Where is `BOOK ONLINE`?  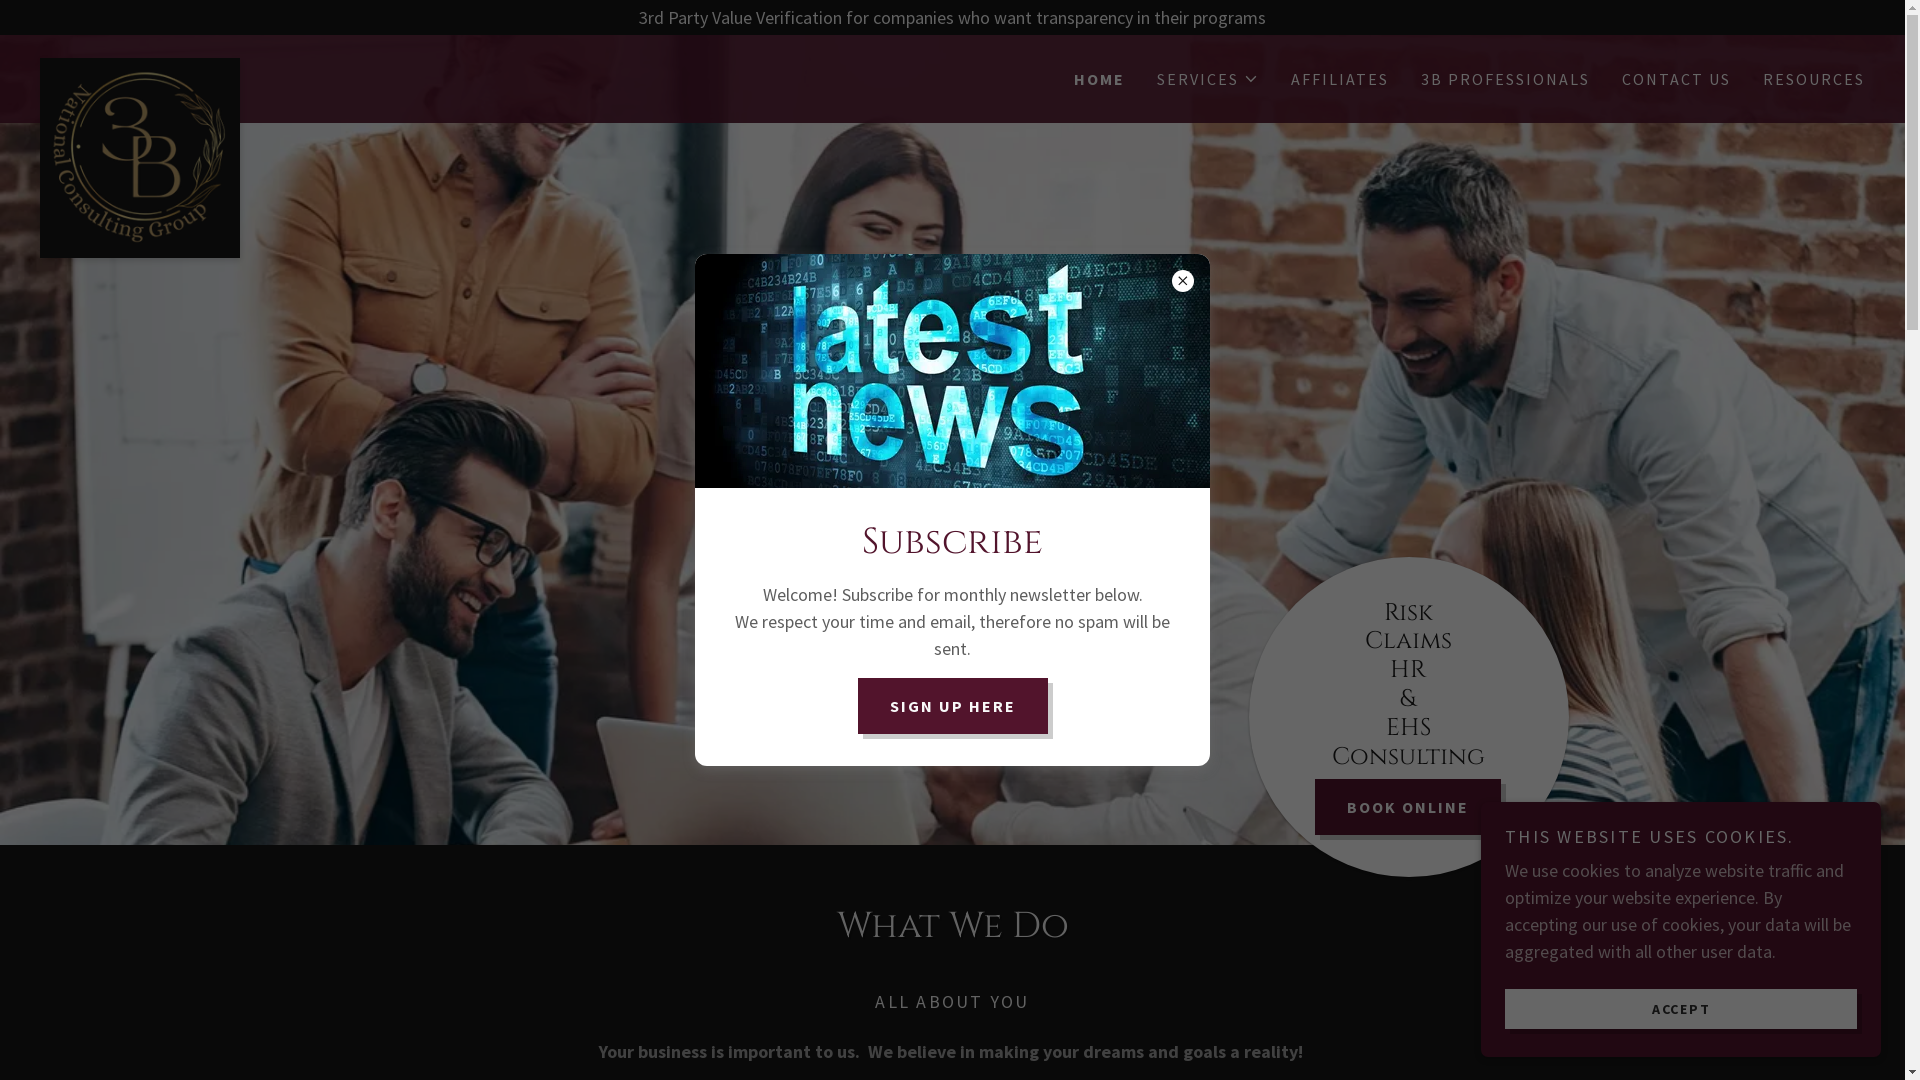
BOOK ONLINE is located at coordinates (1408, 807).